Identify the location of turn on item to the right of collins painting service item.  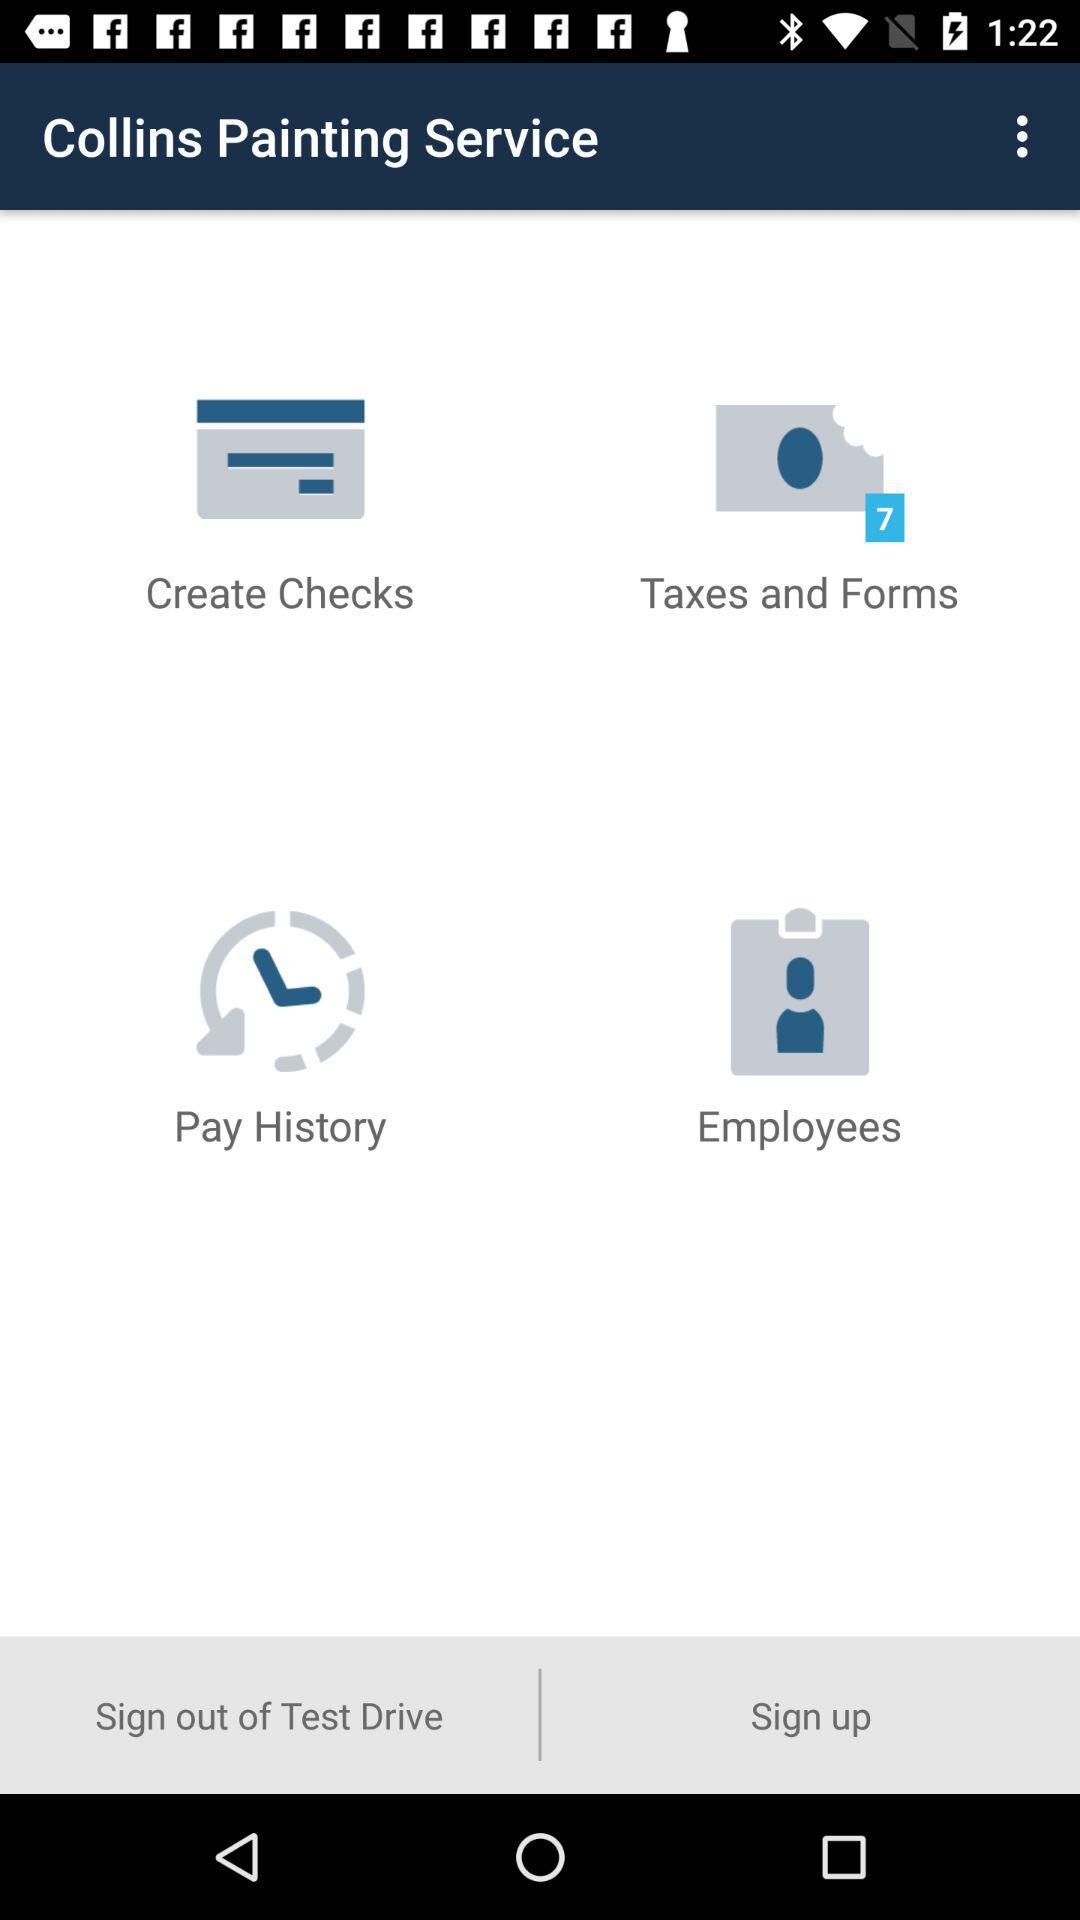
(1028, 136).